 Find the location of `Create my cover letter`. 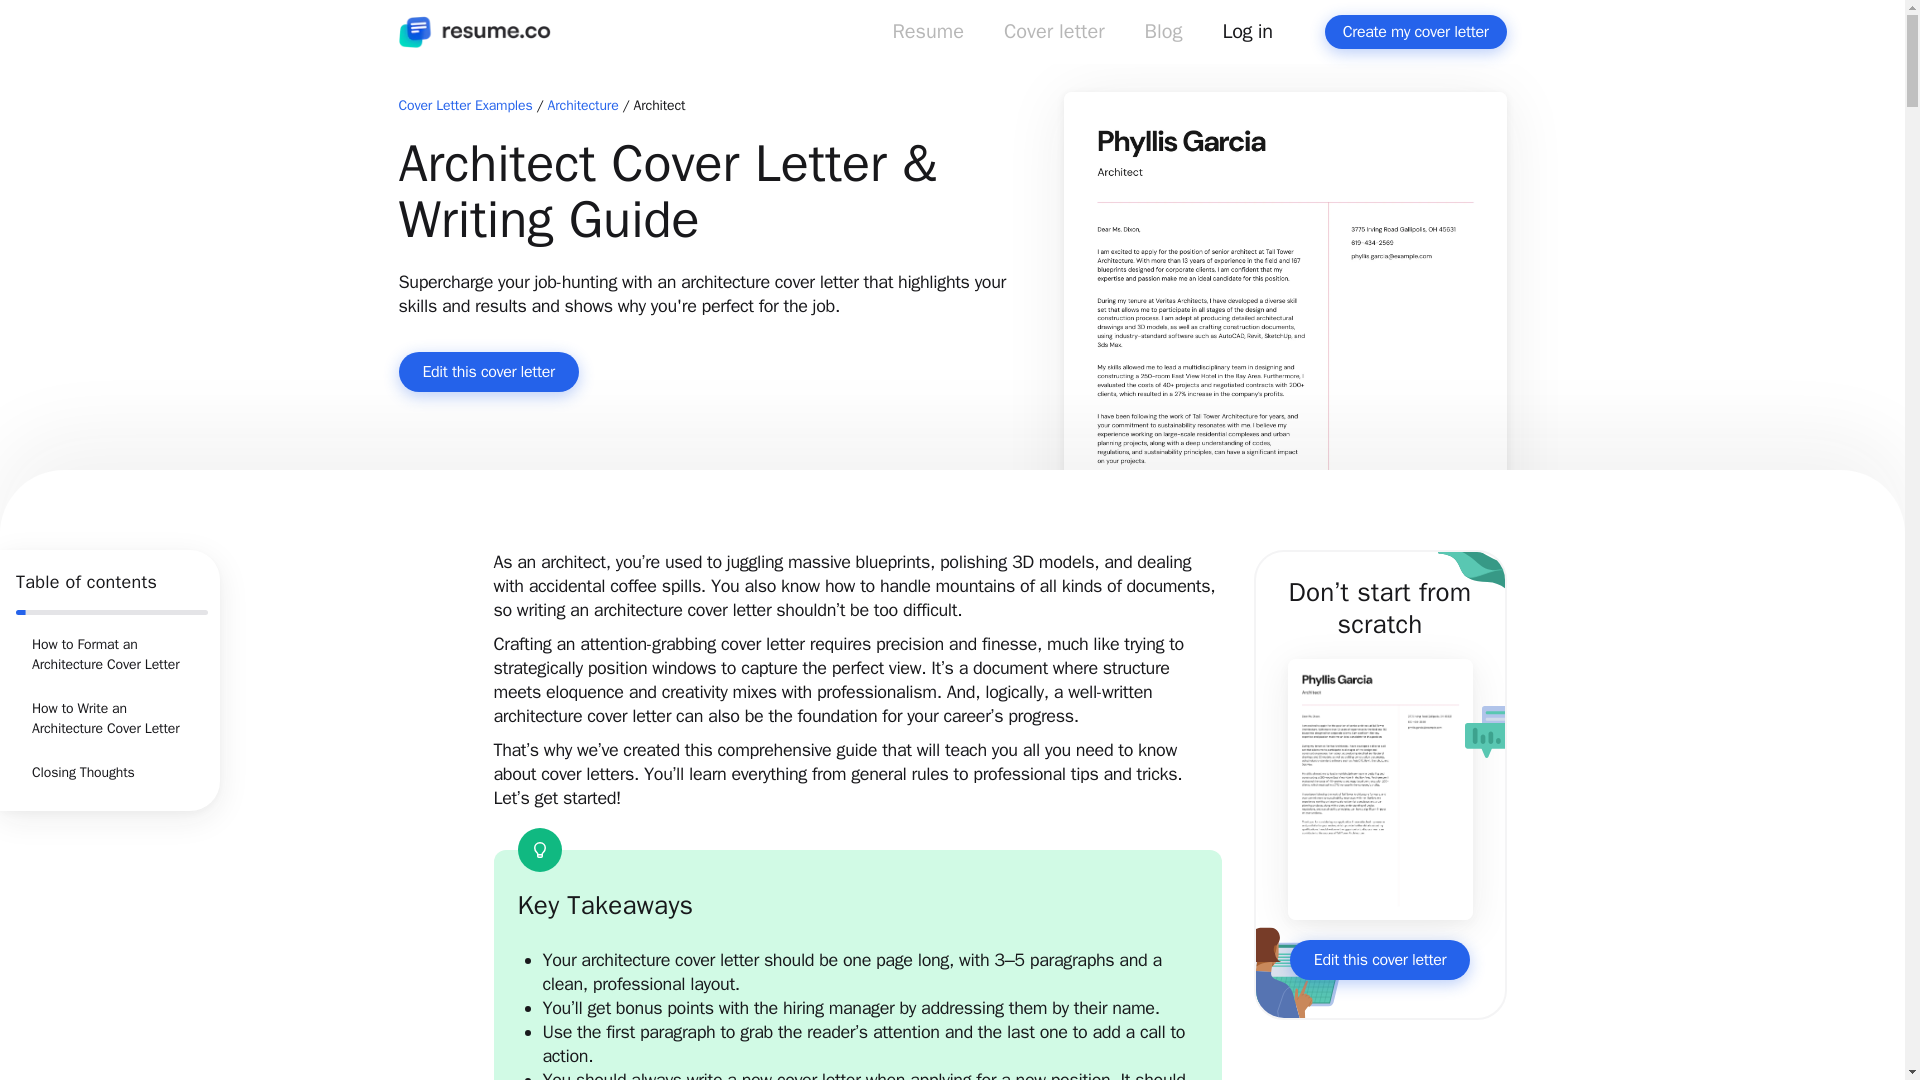

Create my cover letter is located at coordinates (1416, 32).